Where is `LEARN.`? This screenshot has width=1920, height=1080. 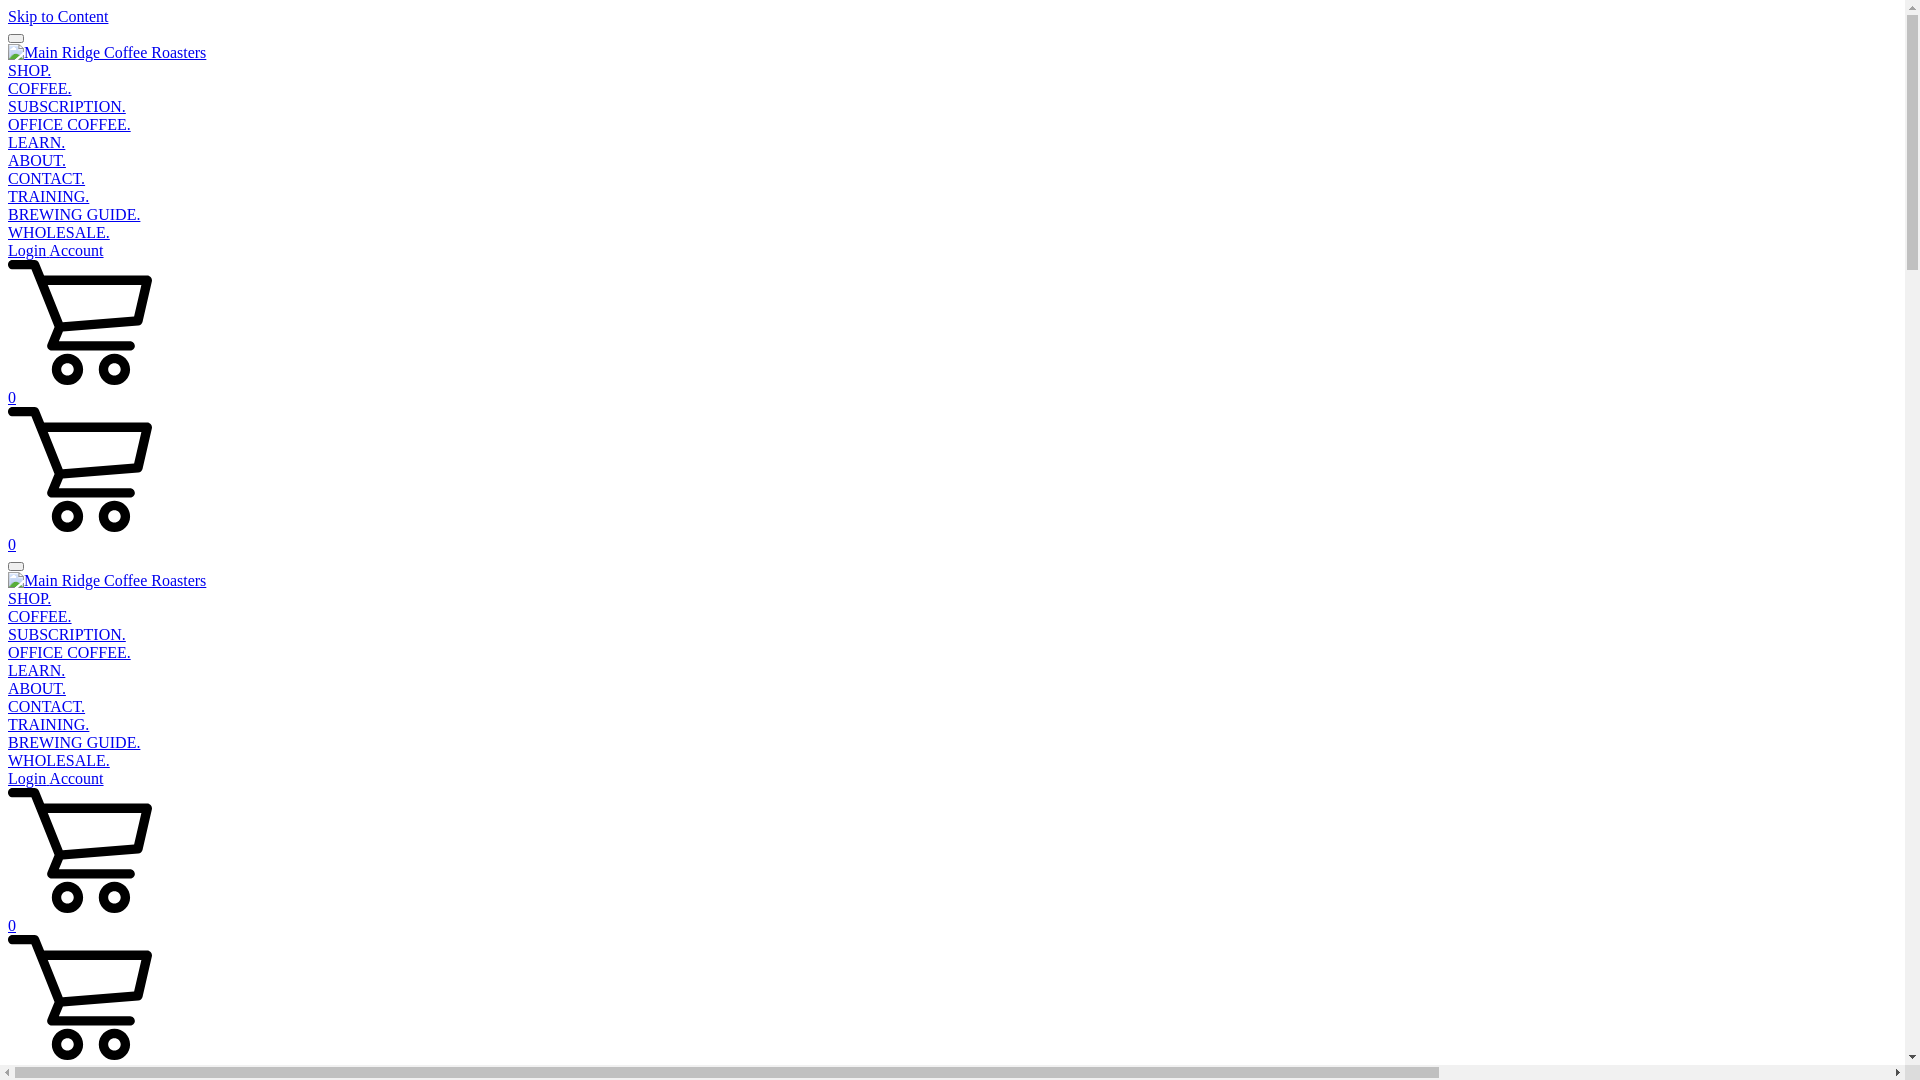
LEARN. is located at coordinates (36, 670).